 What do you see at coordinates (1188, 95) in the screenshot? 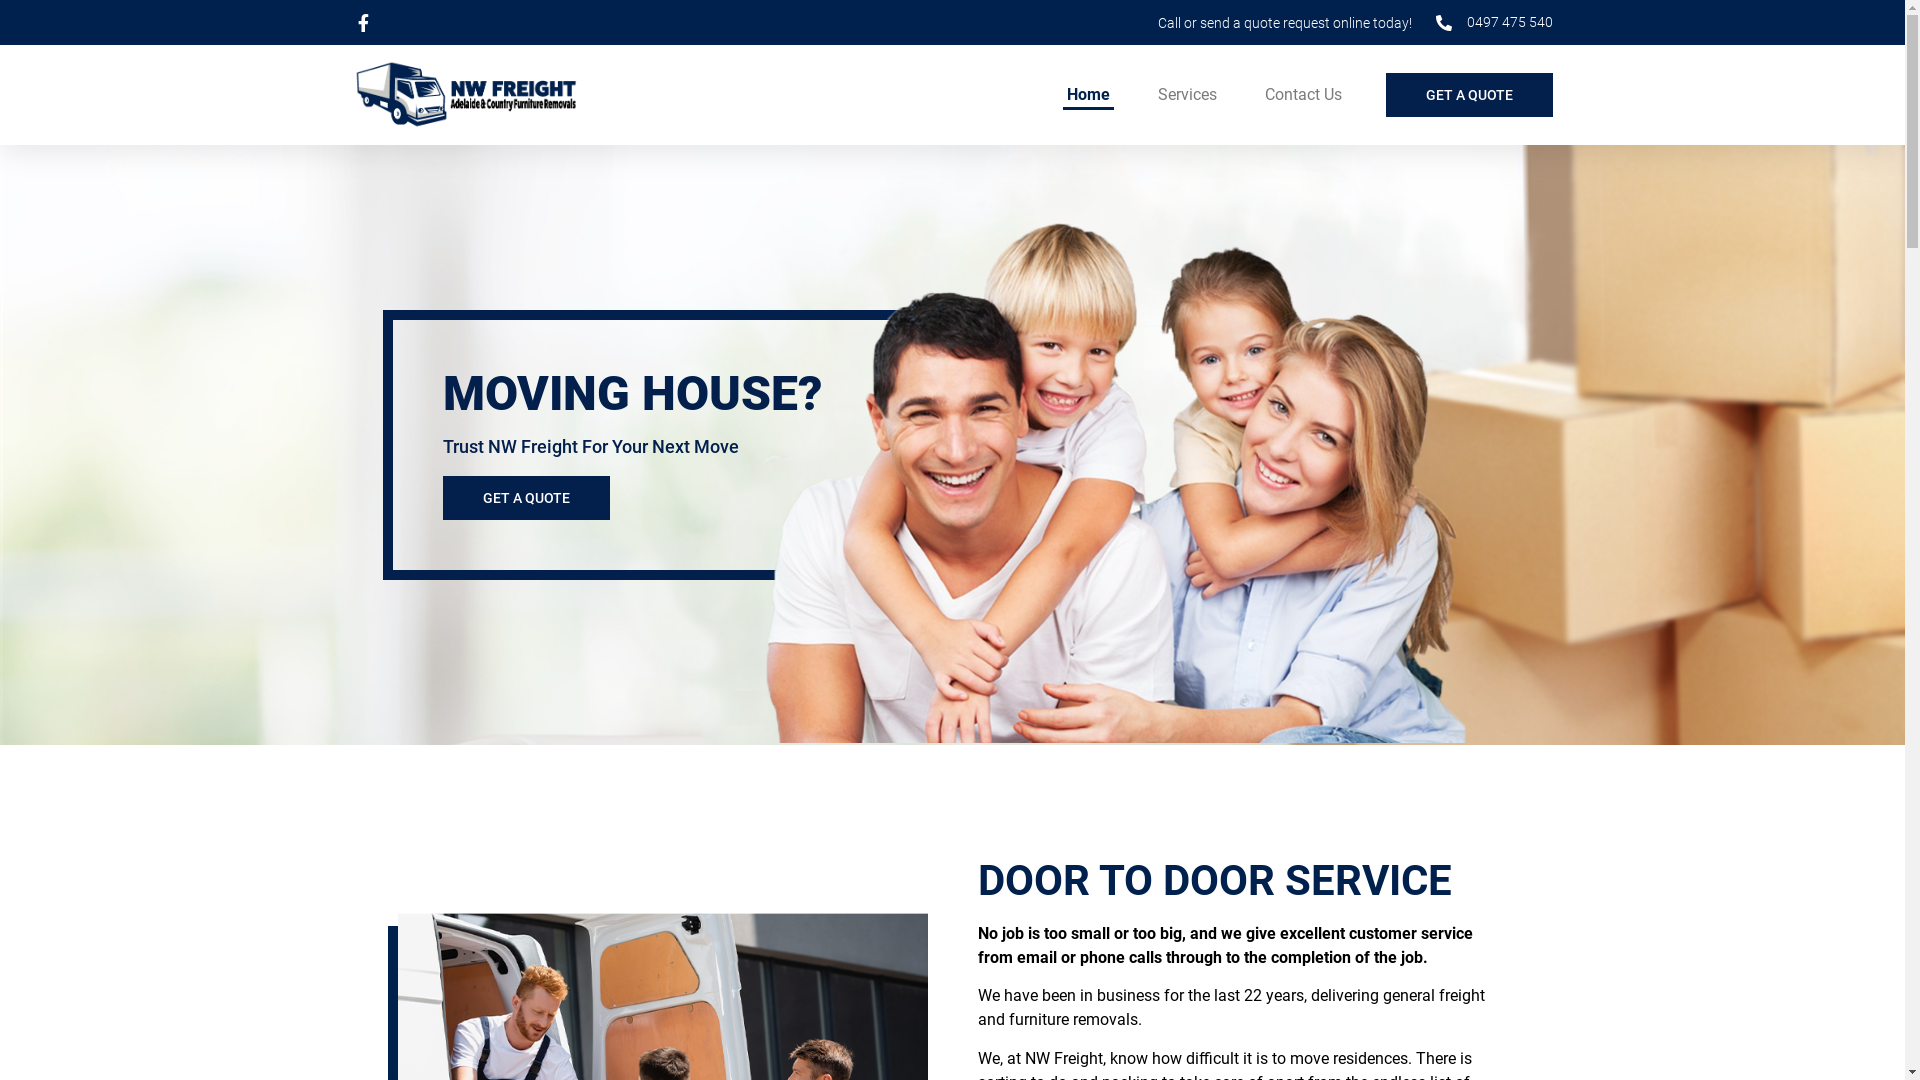
I see `Services` at bounding box center [1188, 95].